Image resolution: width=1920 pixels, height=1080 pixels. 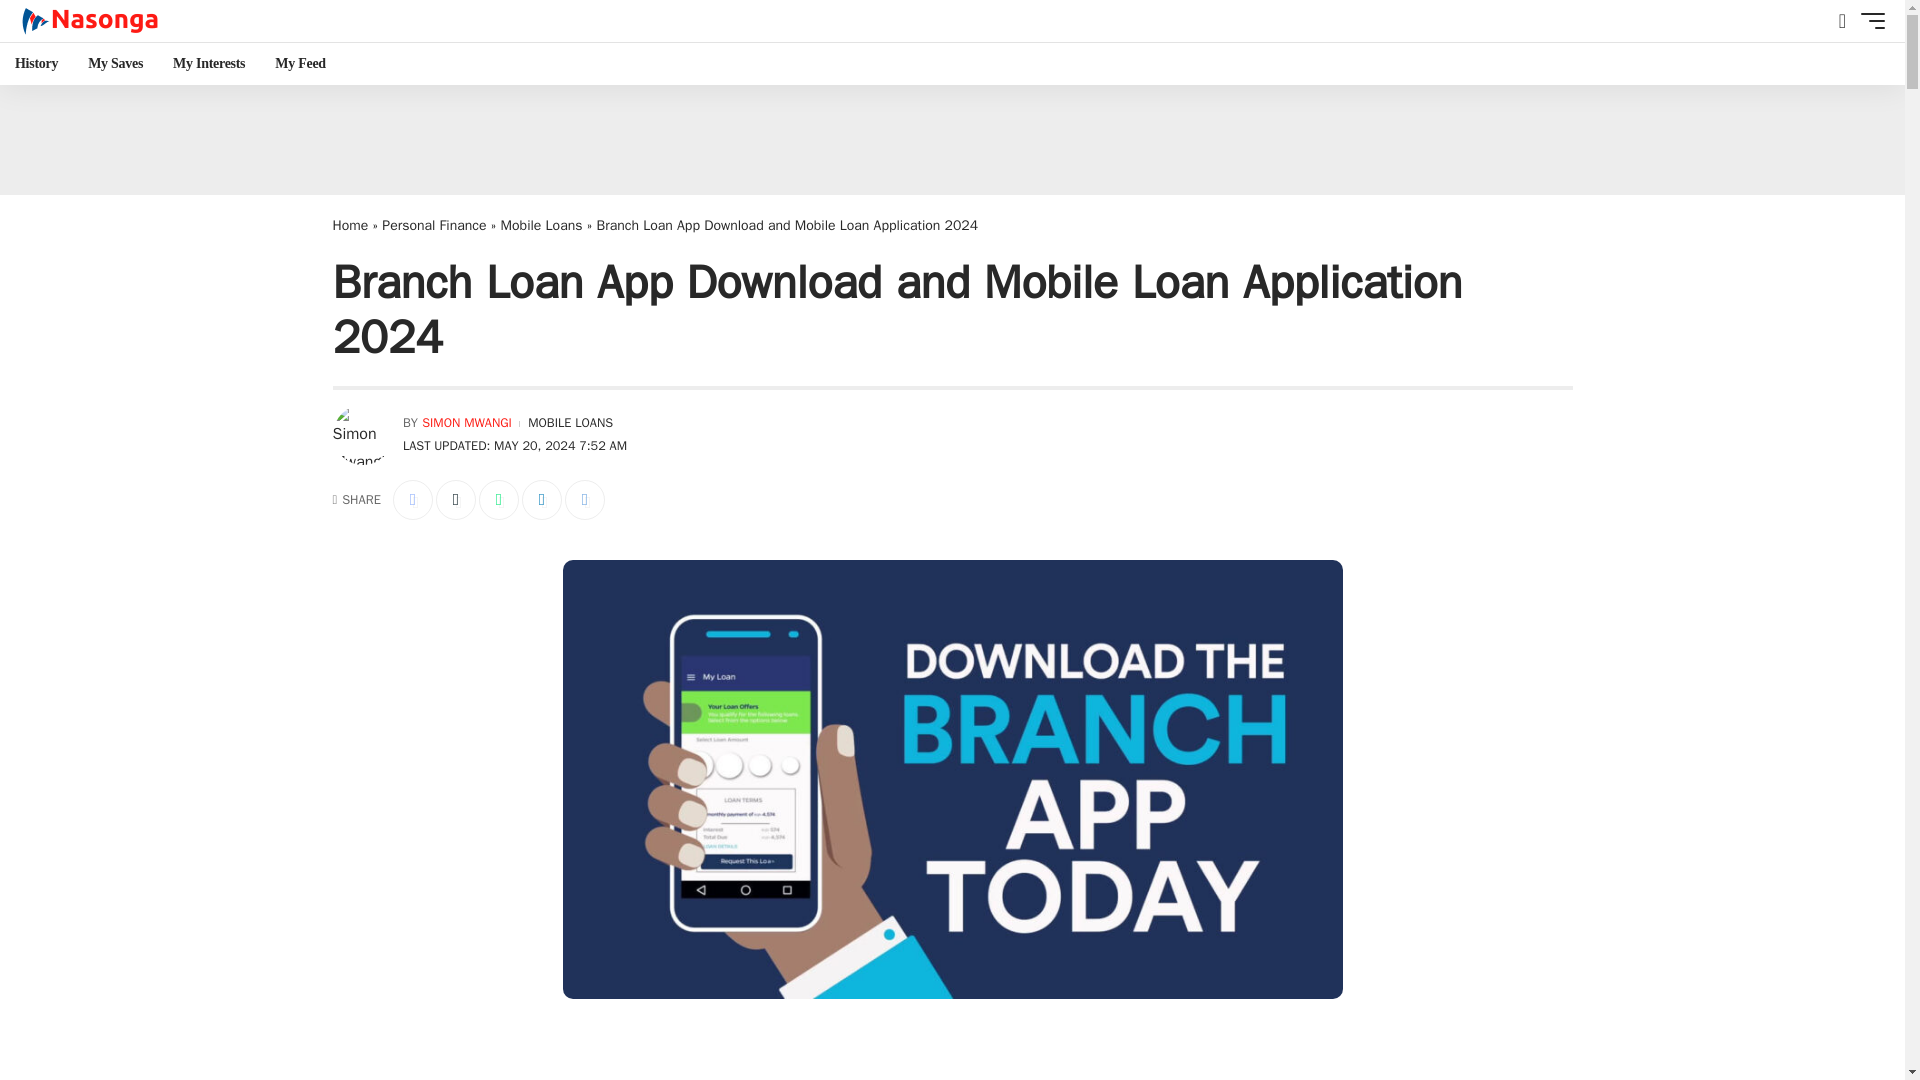 I want to click on 3rd party ad content, so click(x=952, y=1059).